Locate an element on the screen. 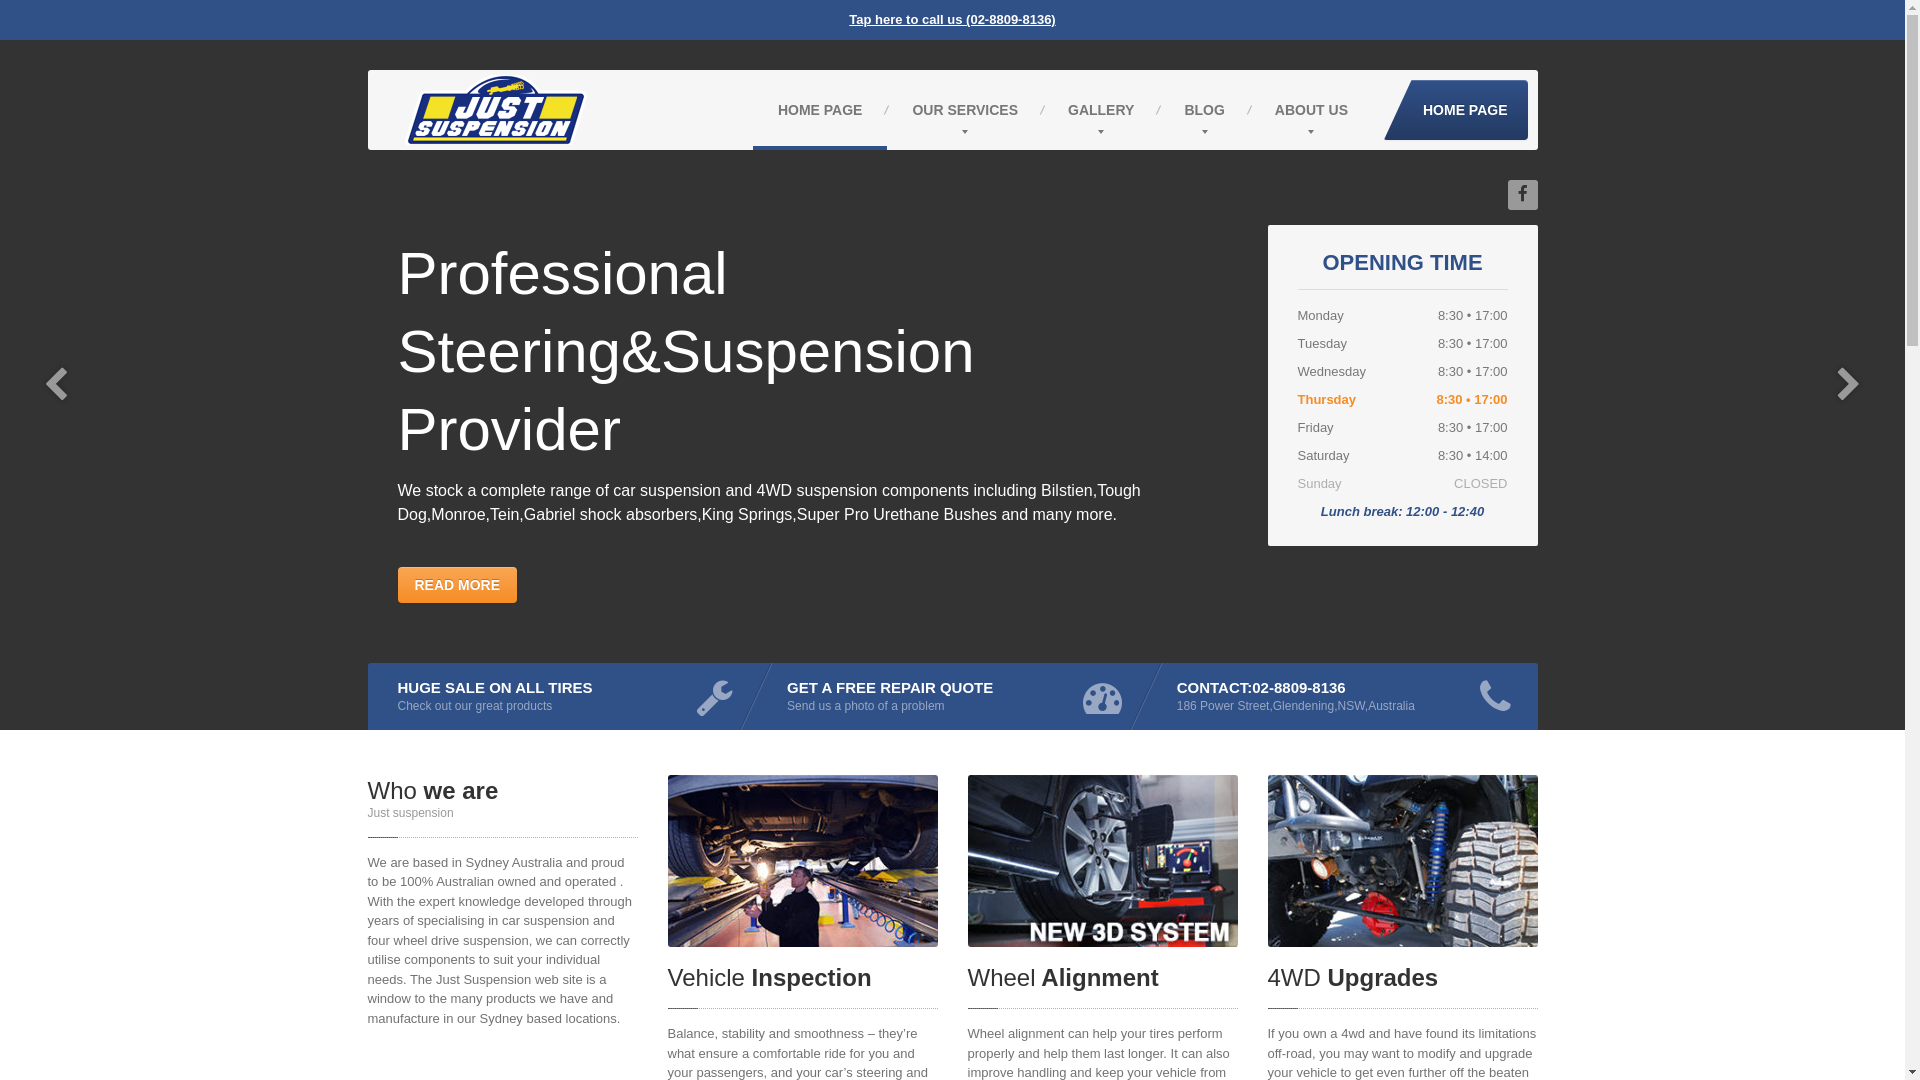  ABOUT US is located at coordinates (1312, 110).